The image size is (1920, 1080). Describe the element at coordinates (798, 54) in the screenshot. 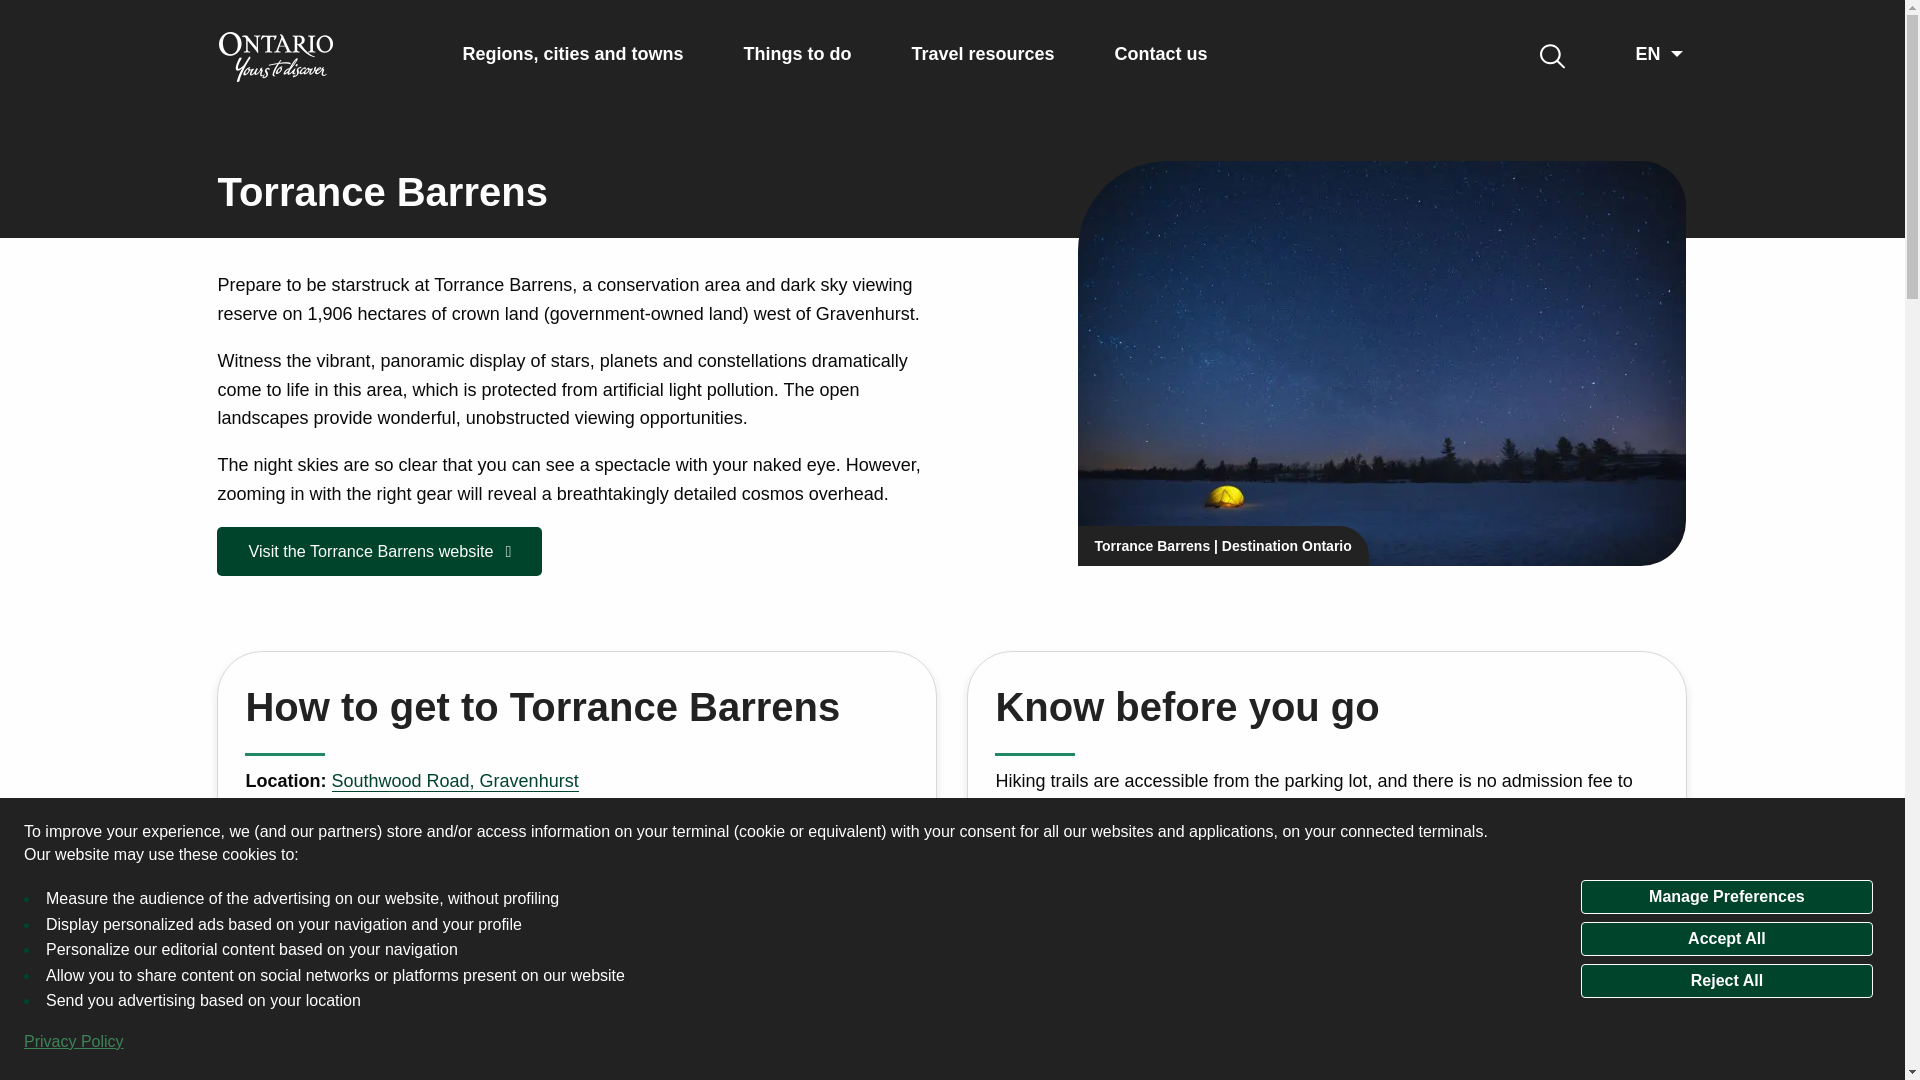

I see `Things to do` at that location.